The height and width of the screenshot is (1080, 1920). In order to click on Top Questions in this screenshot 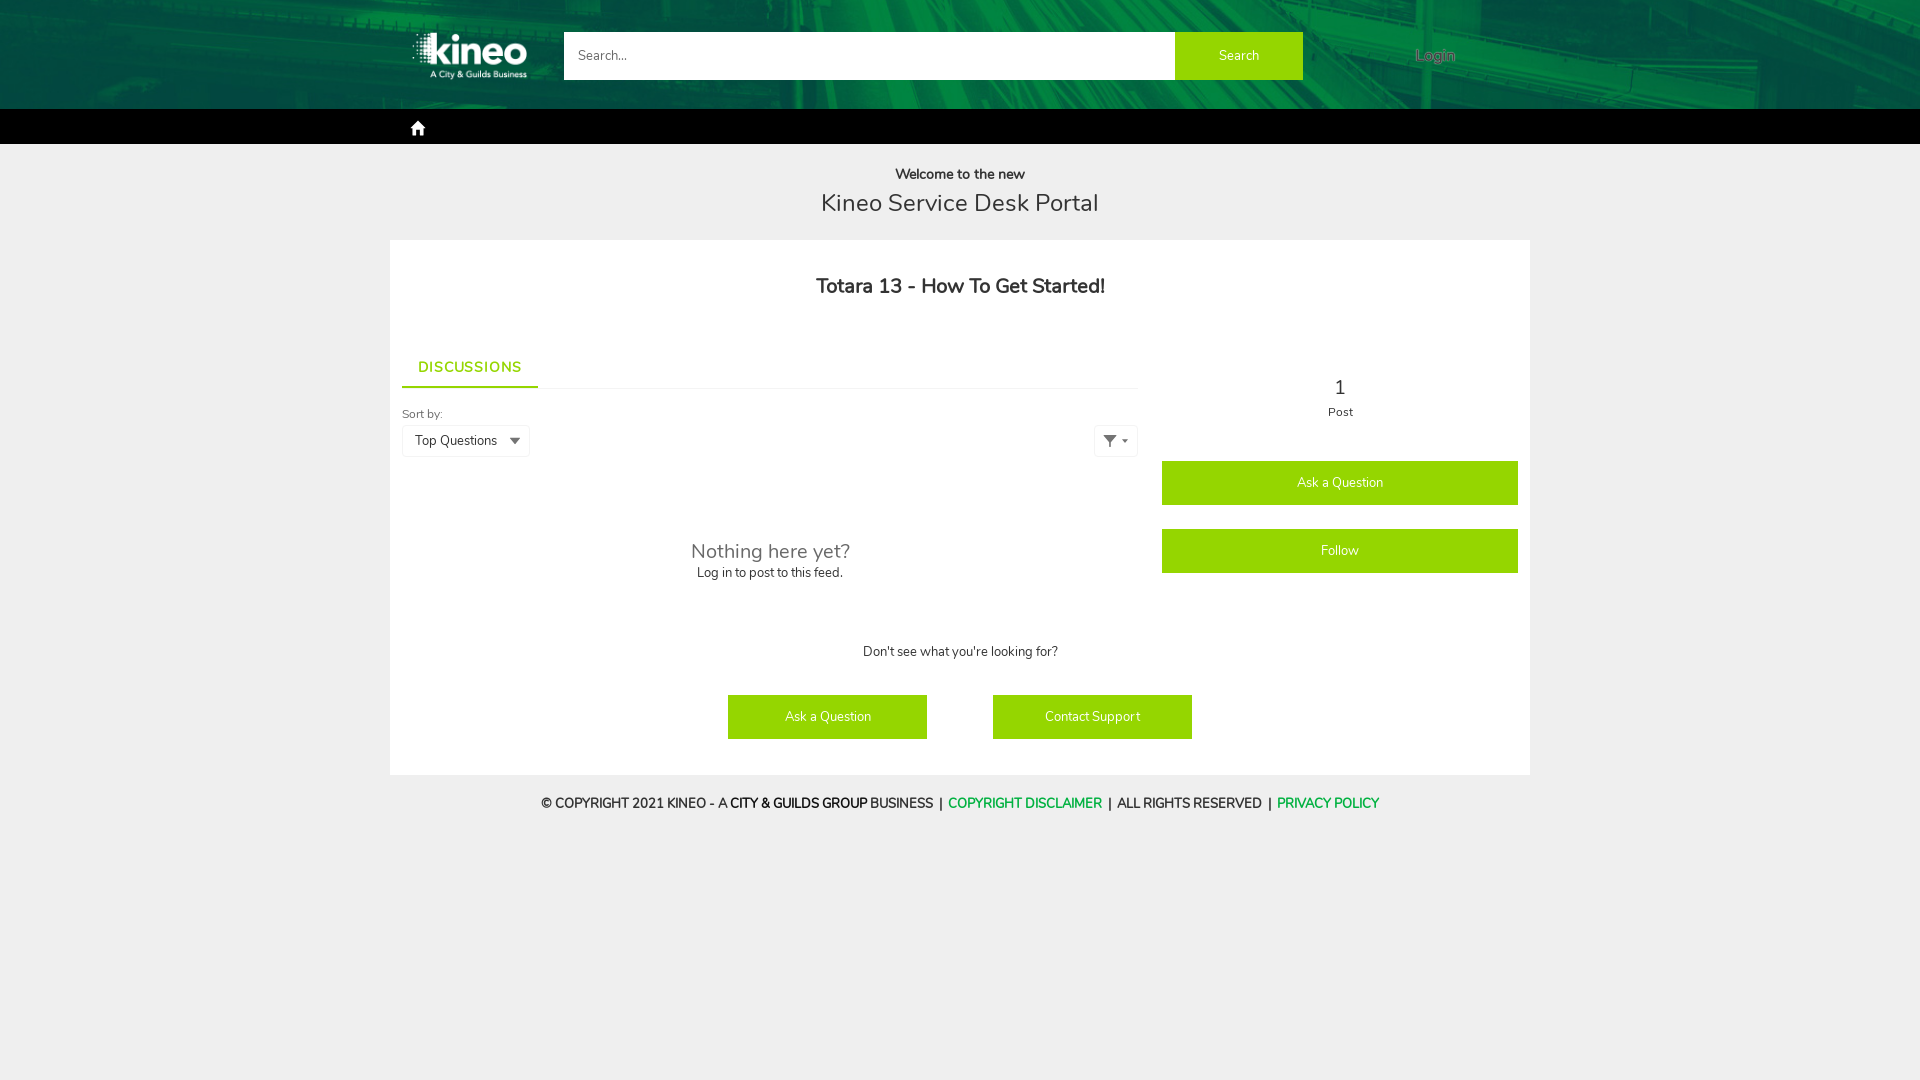, I will do `click(466, 440)`.